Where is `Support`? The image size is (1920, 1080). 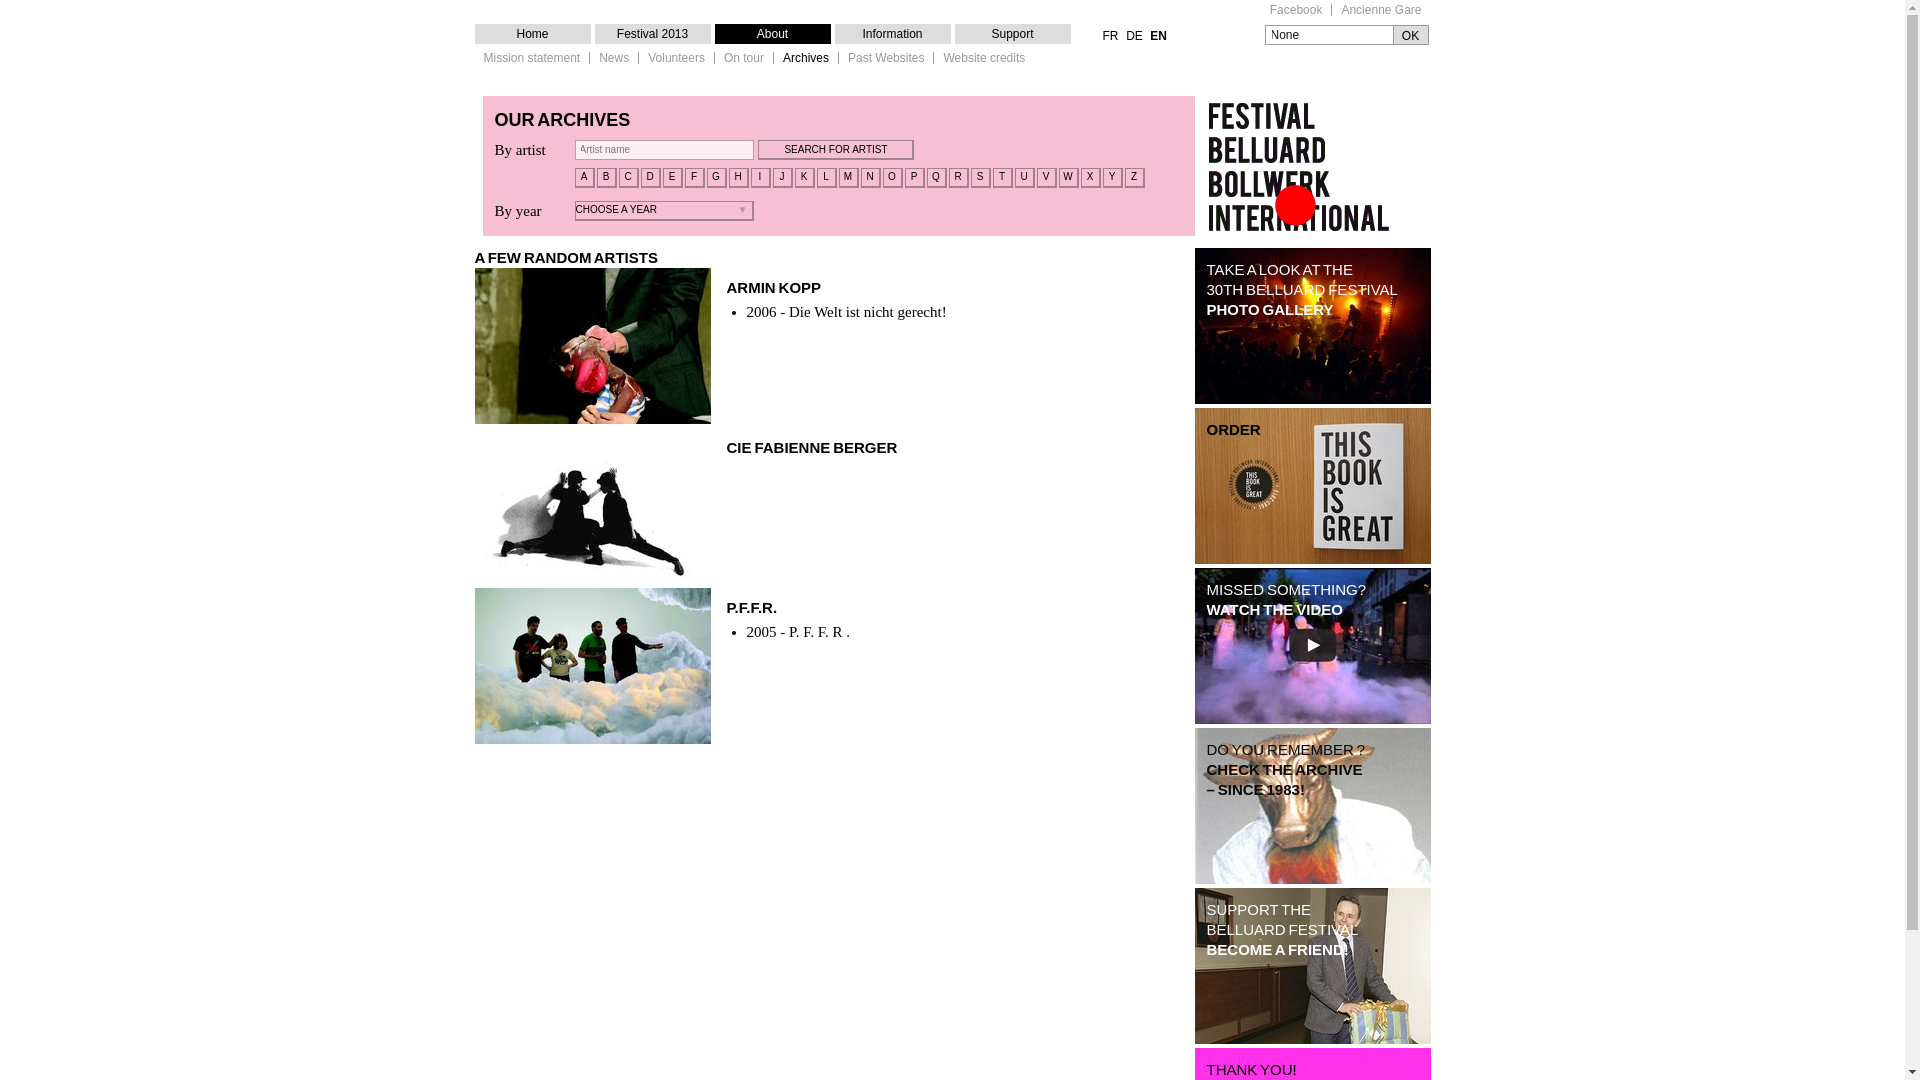
Support is located at coordinates (1012, 34).